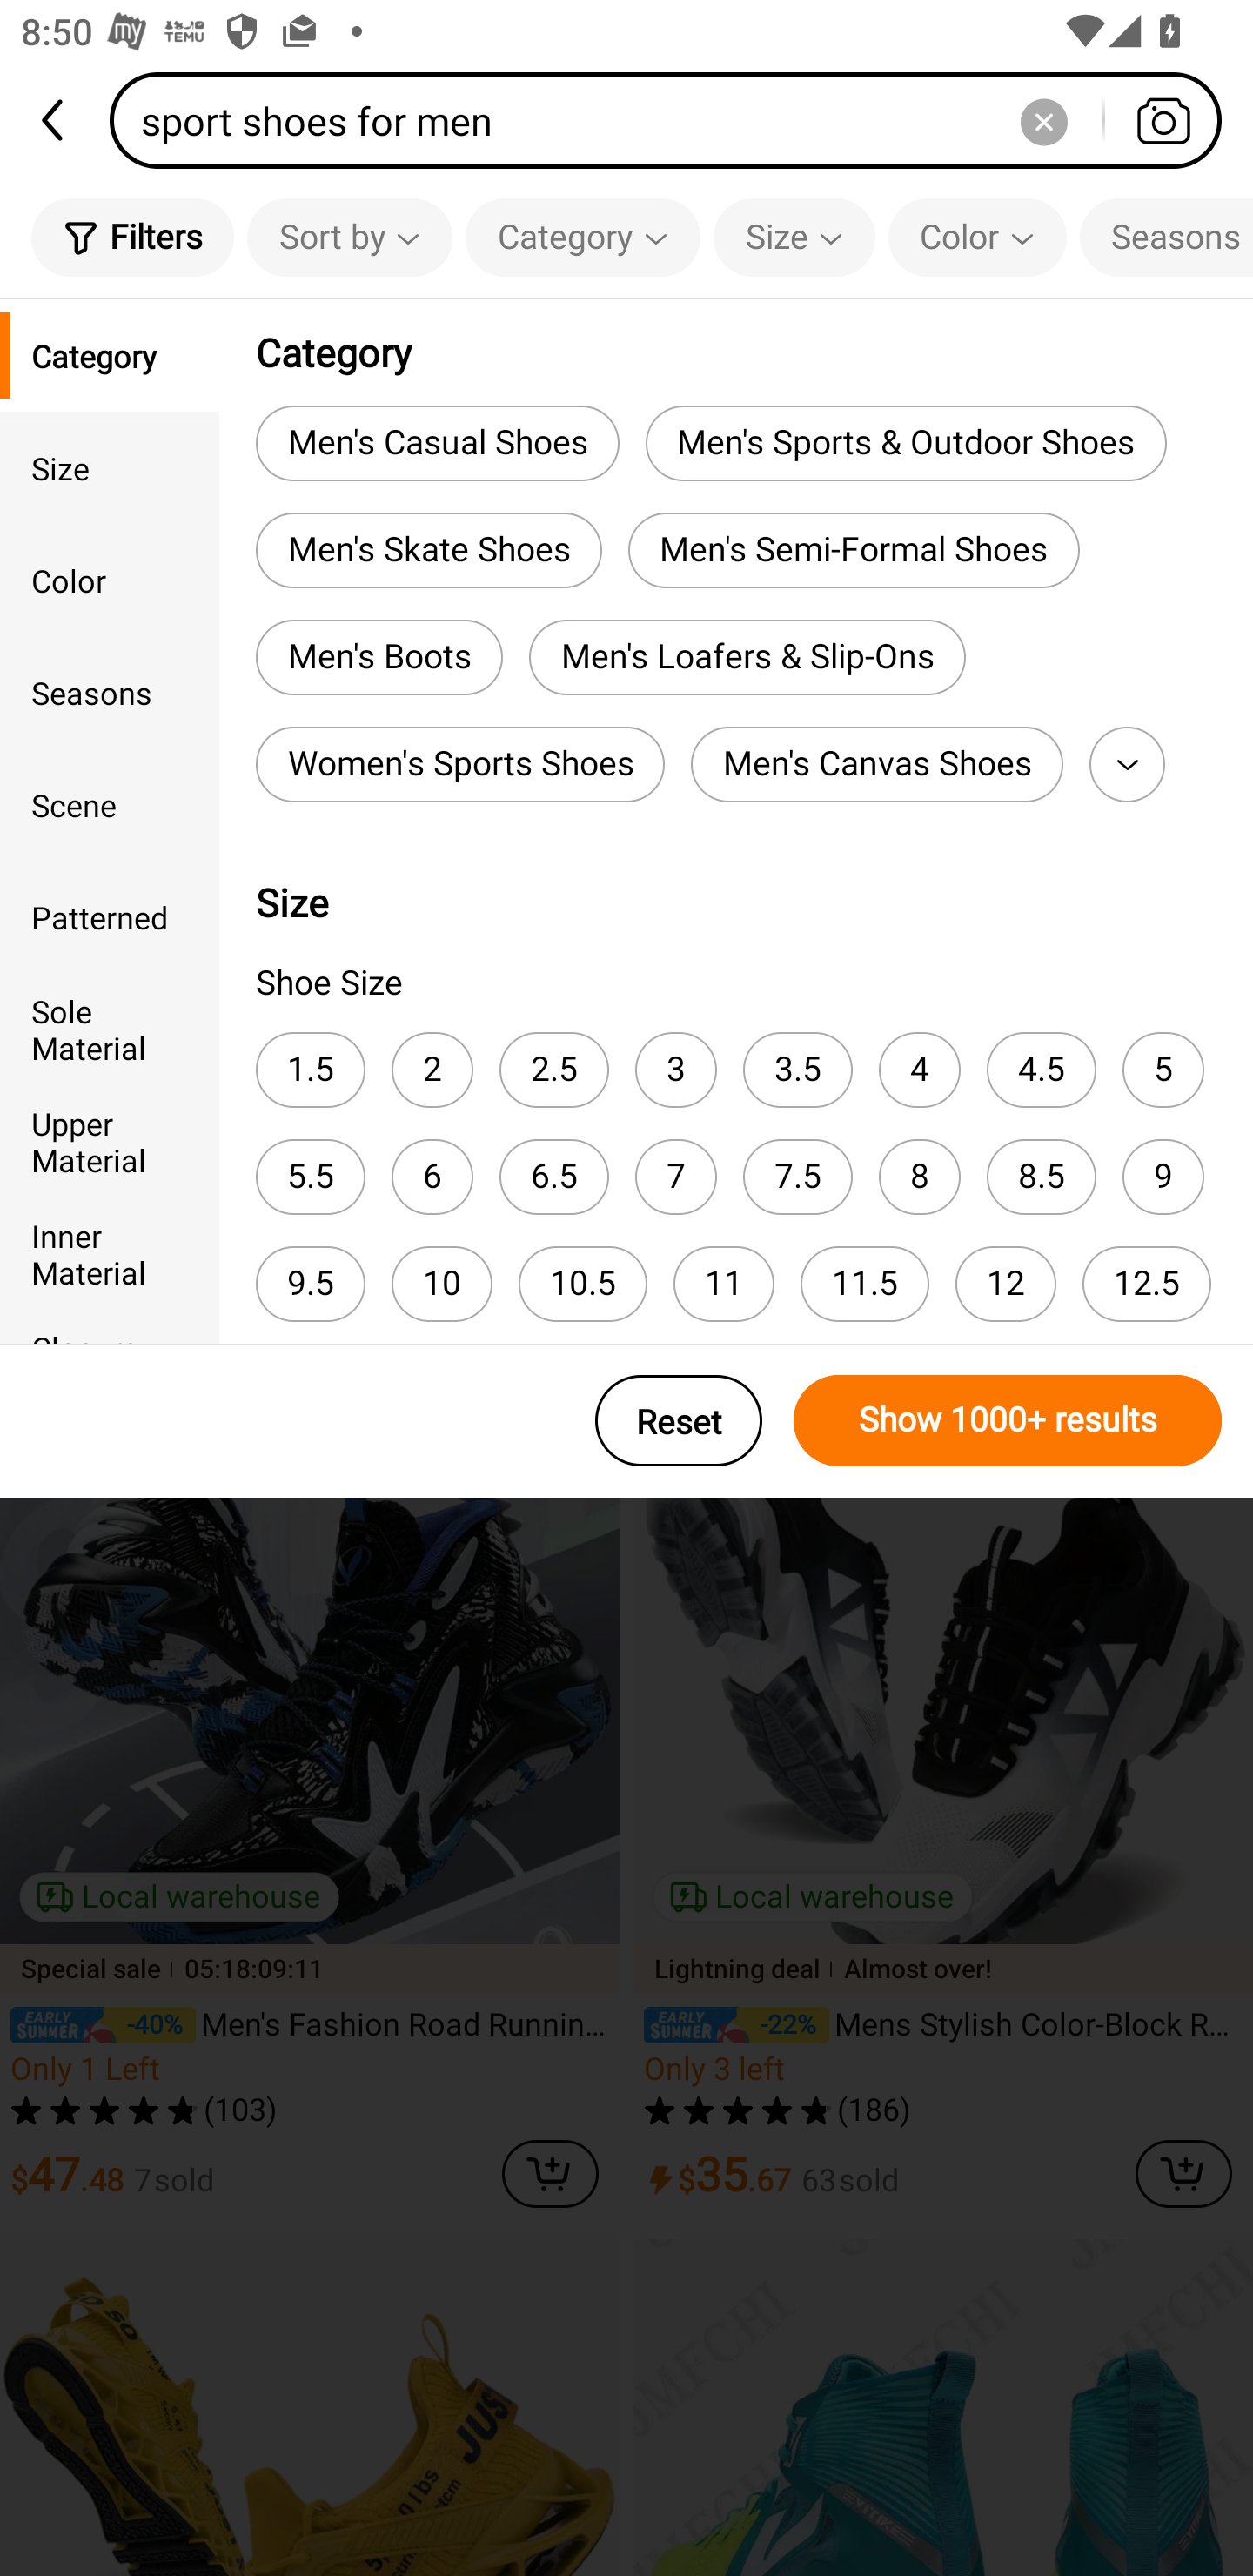 The height and width of the screenshot is (2576, 1253). What do you see at coordinates (310, 1177) in the screenshot?
I see `5.5` at bounding box center [310, 1177].